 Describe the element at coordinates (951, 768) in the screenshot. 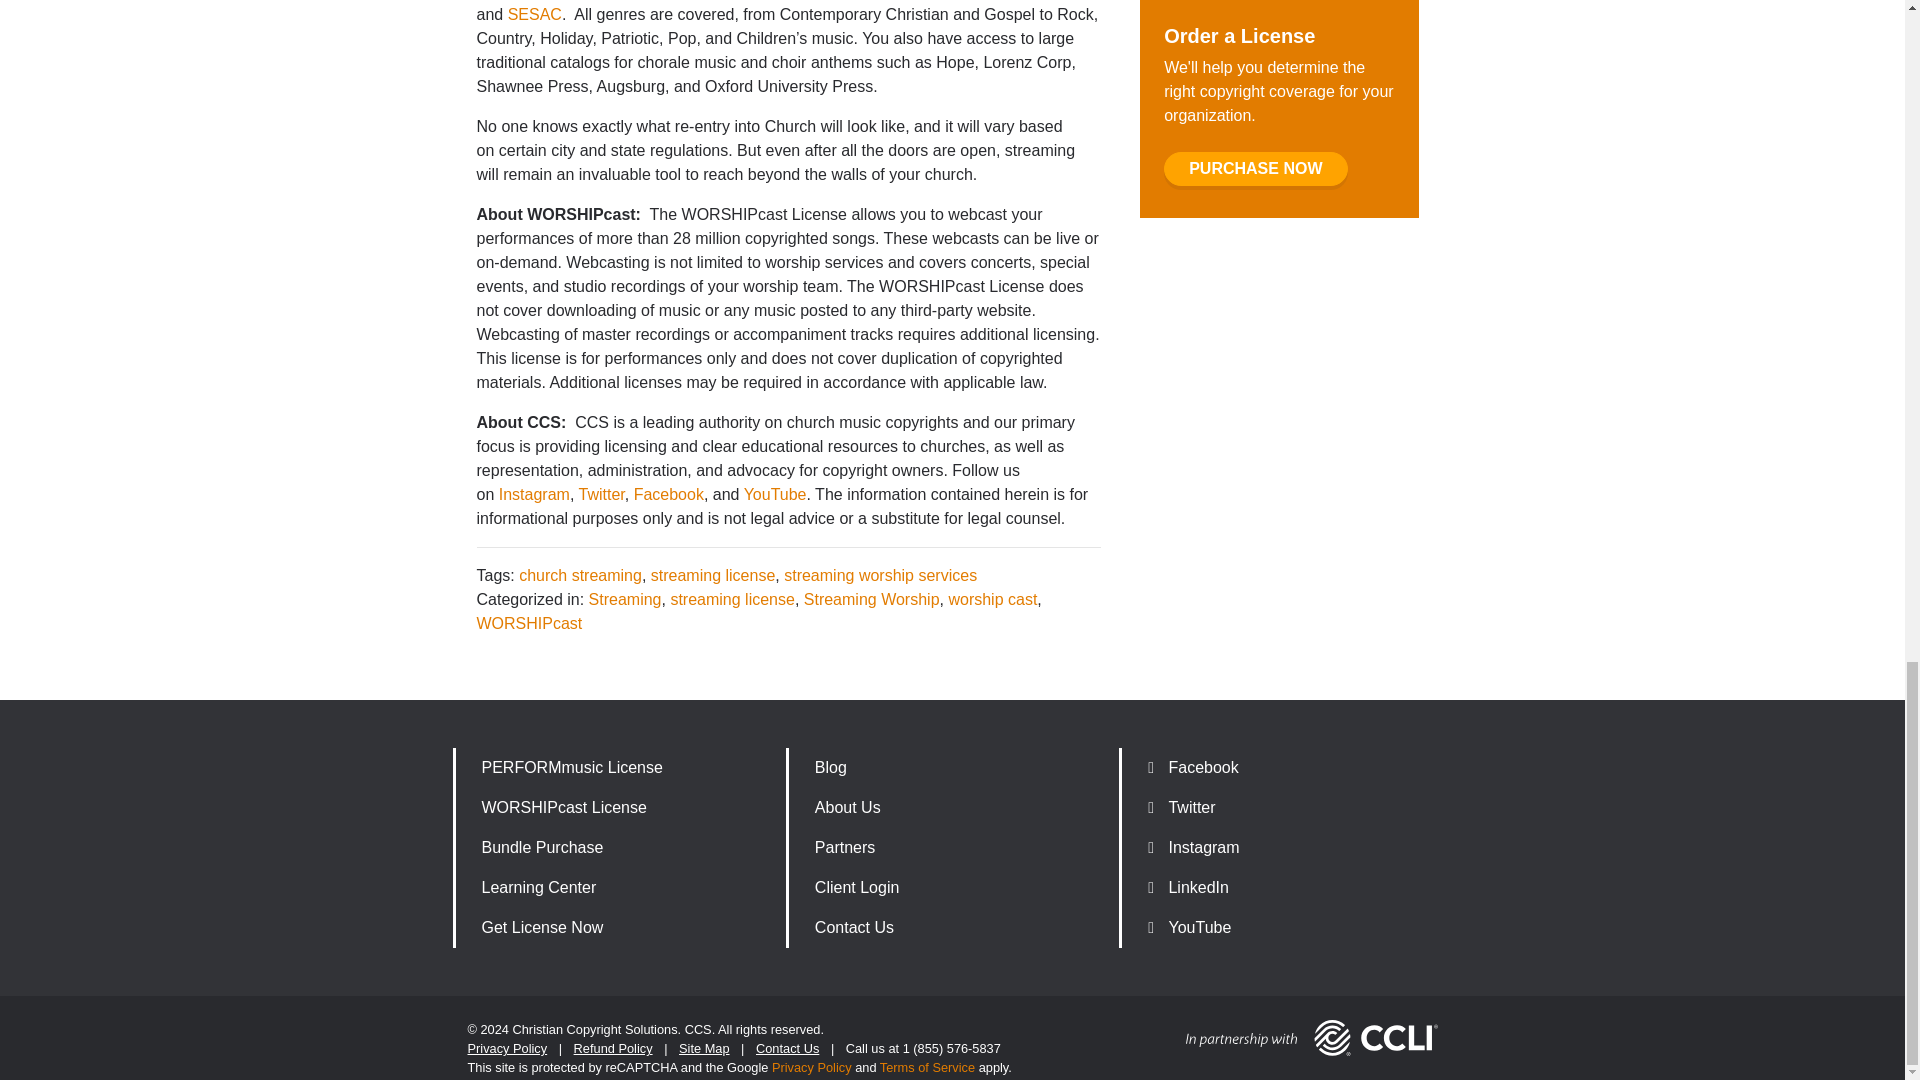

I see `Blog` at that location.